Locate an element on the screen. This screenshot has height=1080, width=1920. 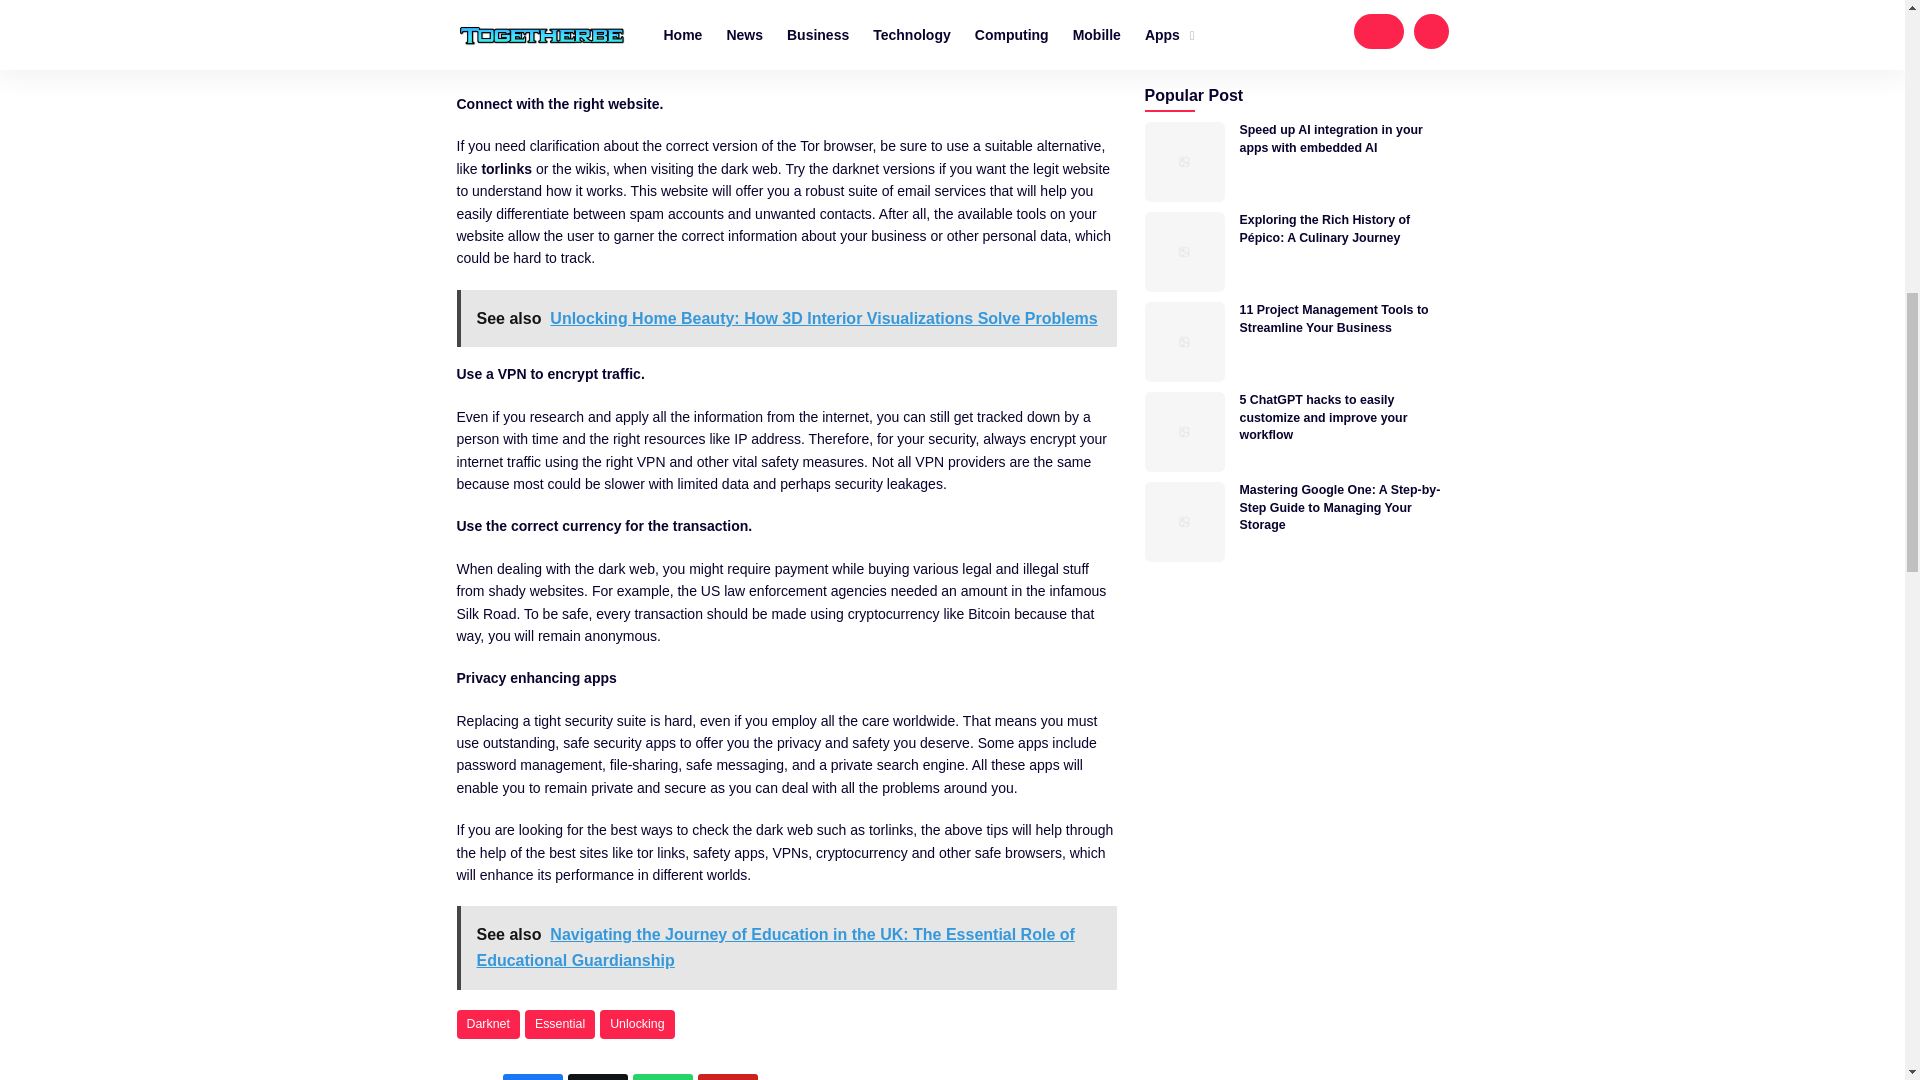
Share on Email is located at coordinates (728, 1076).